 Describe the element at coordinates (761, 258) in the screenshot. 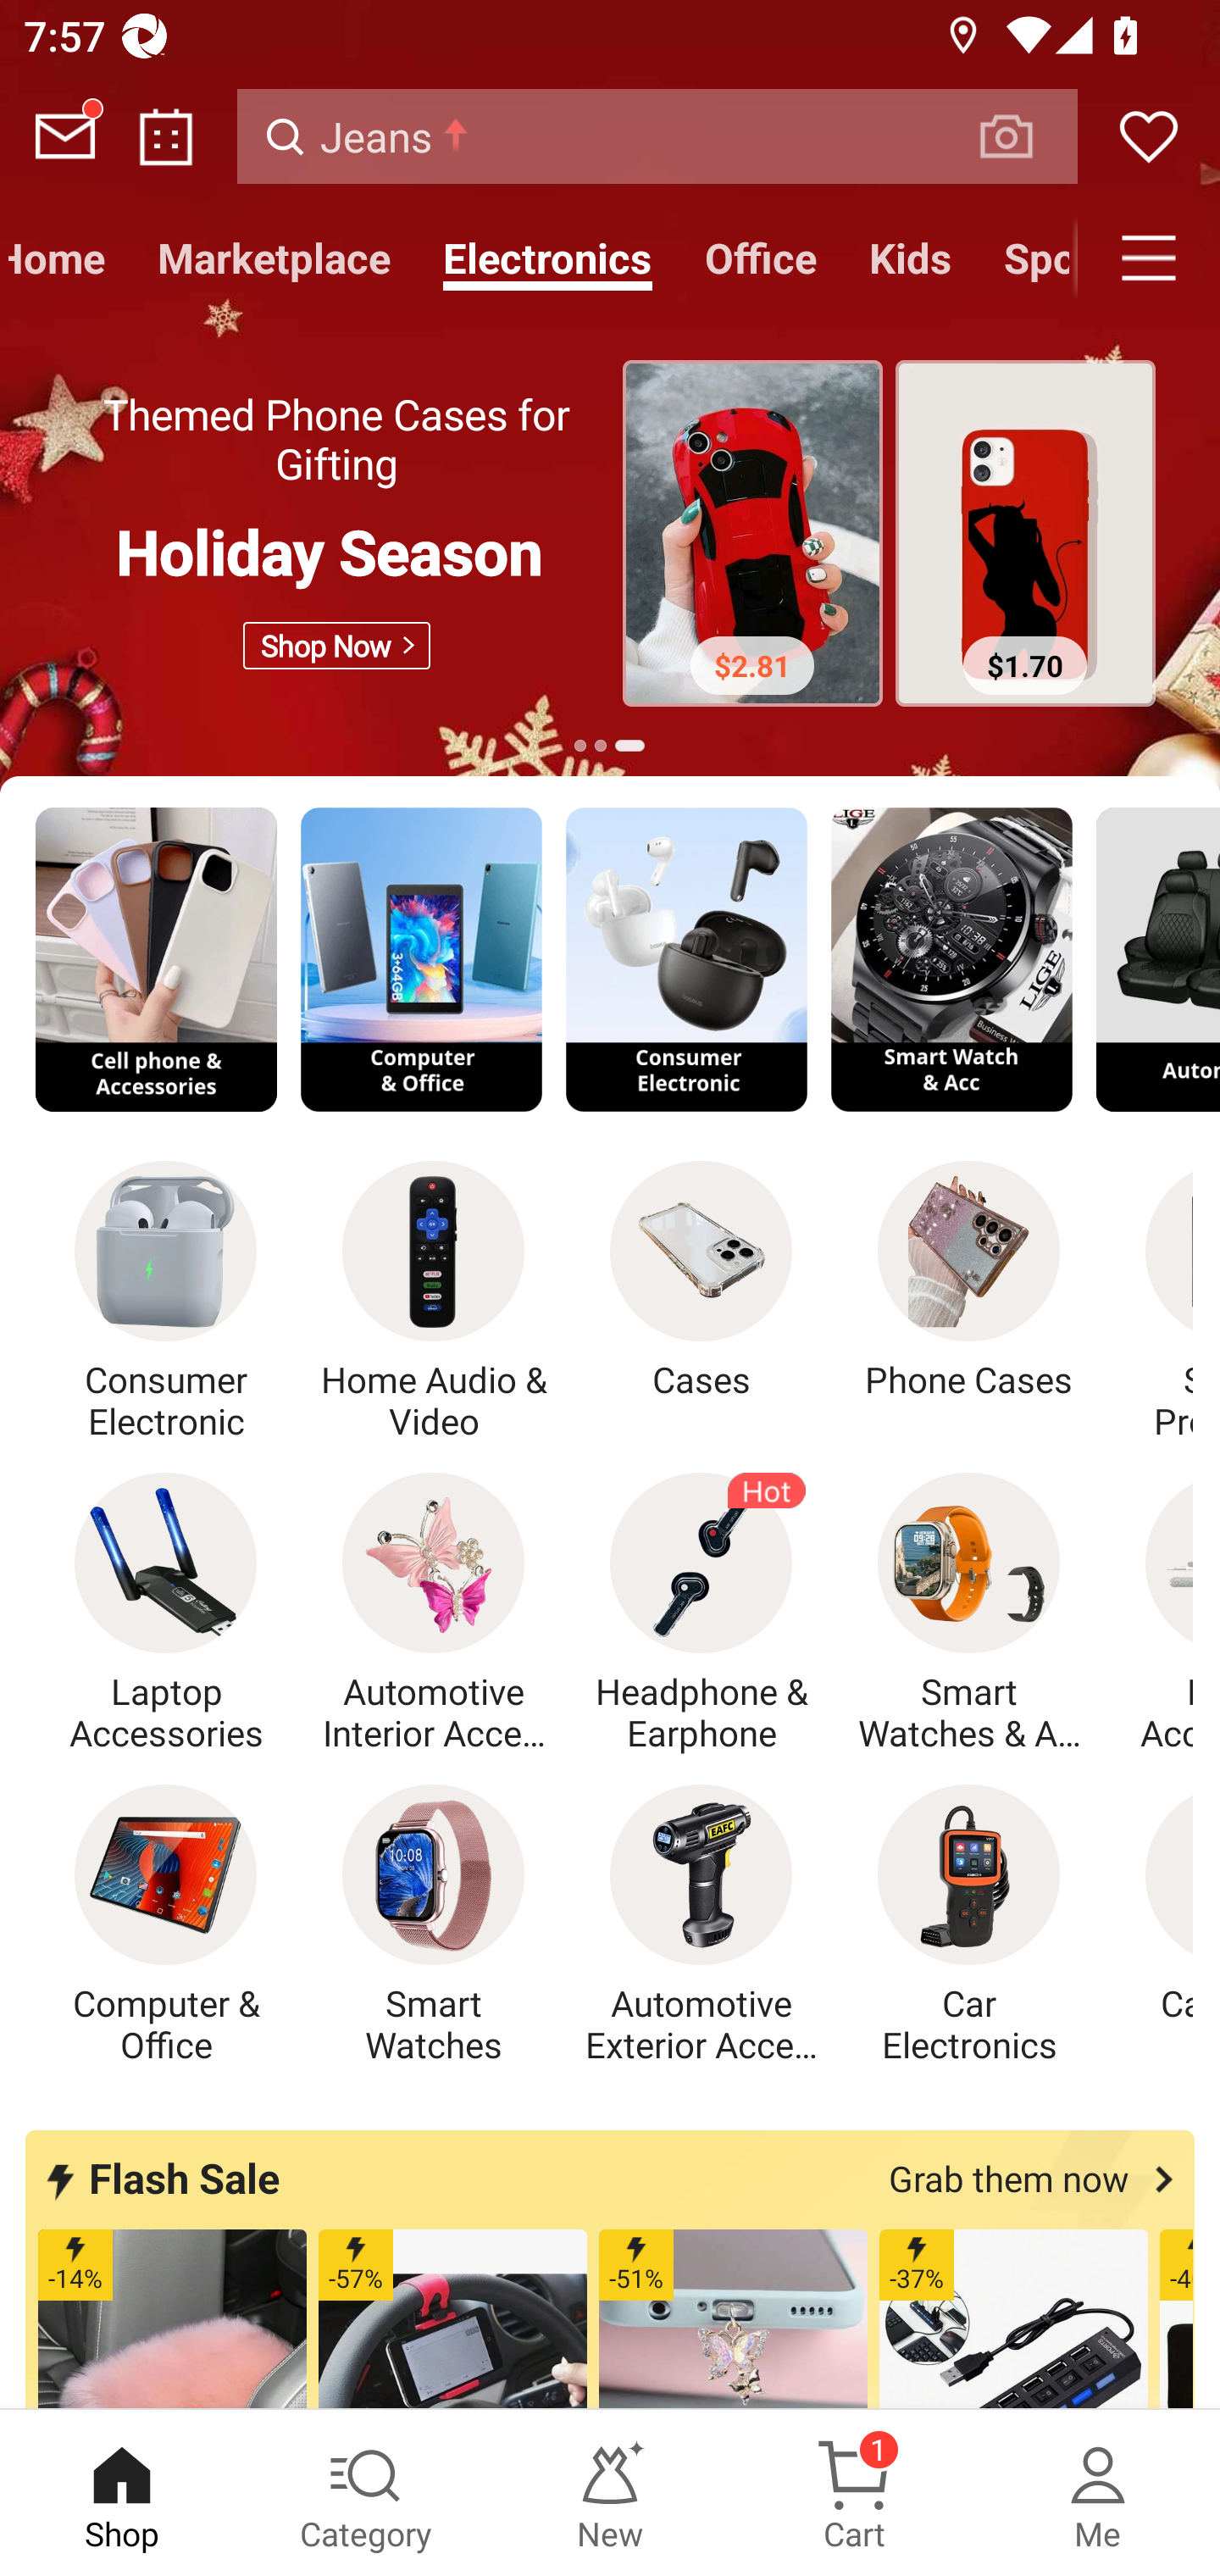

I see `Office` at that location.